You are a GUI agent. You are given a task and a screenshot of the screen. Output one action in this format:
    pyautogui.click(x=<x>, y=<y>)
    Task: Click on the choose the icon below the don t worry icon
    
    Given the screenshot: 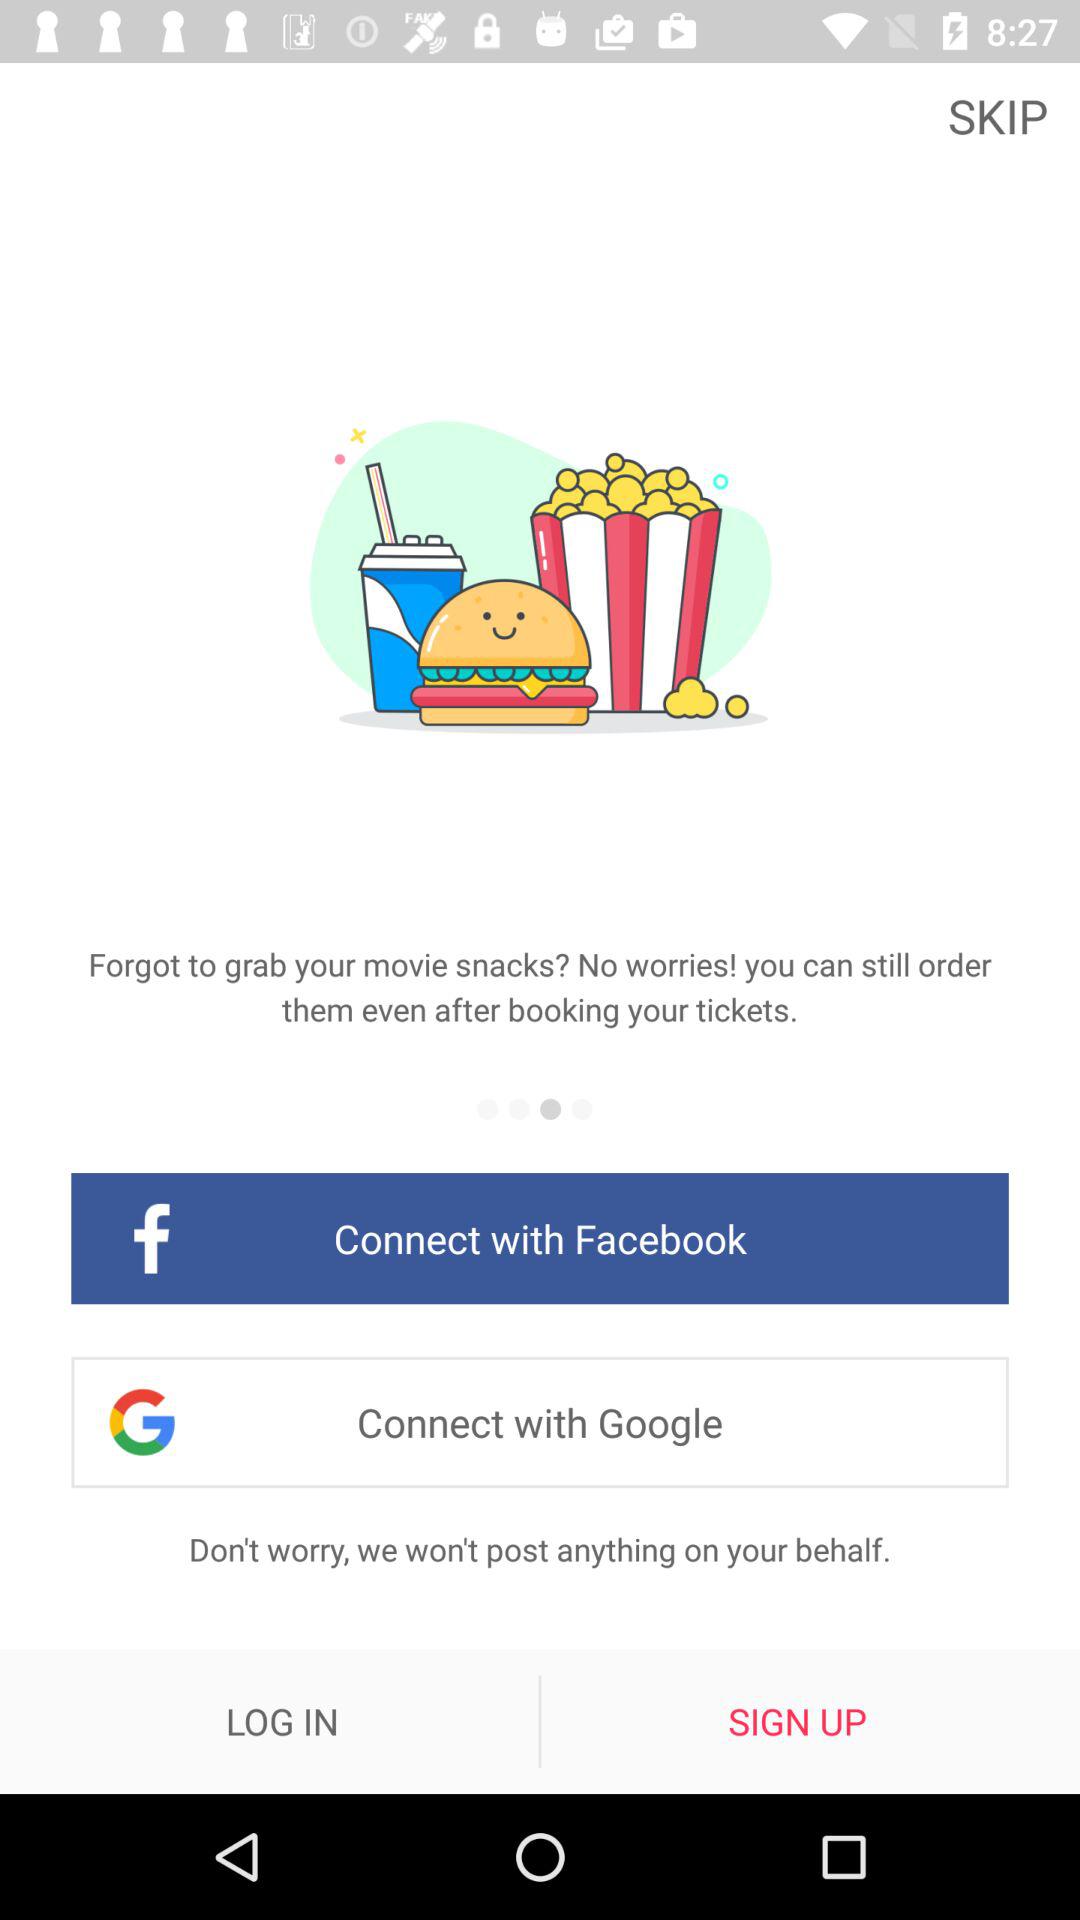 What is the action you would take?
    pyautogui.click(x=282, y=1721)
    